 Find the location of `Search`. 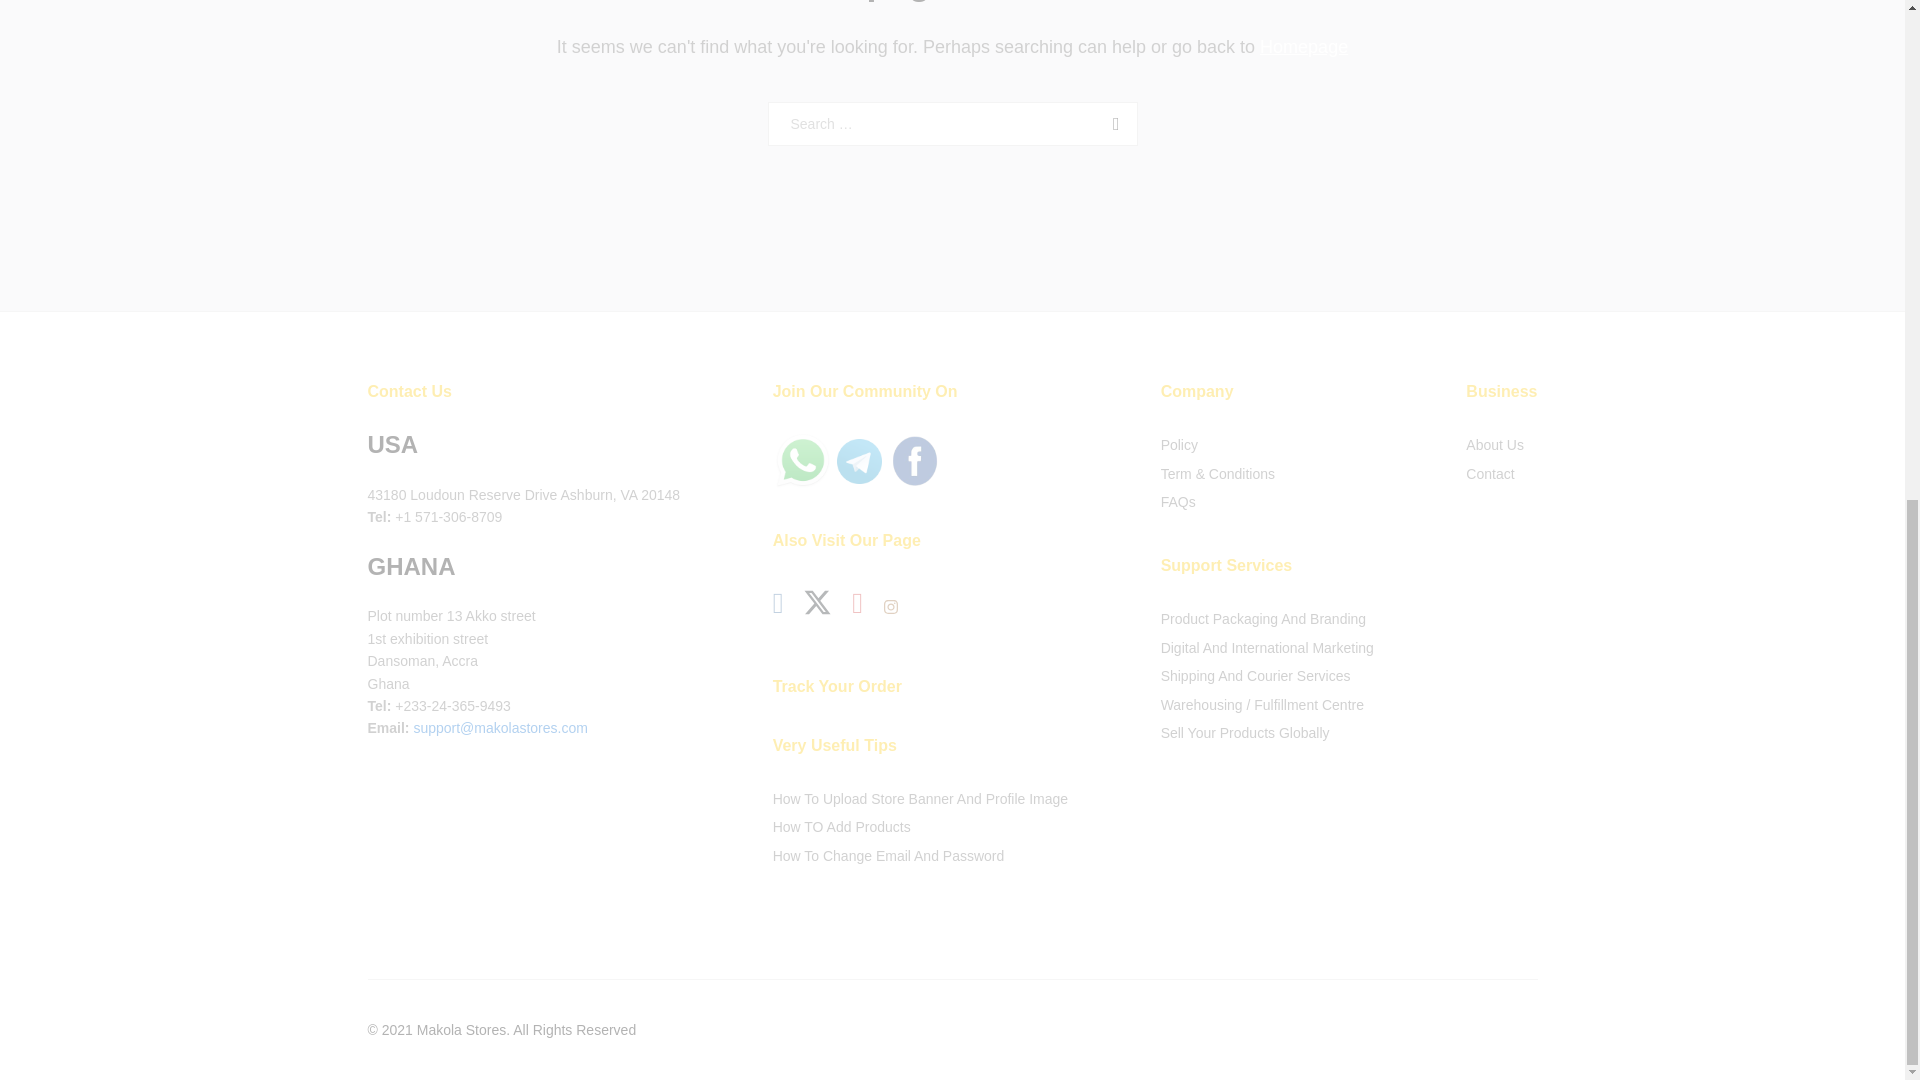

Search is located at coordinates (1112, 123).